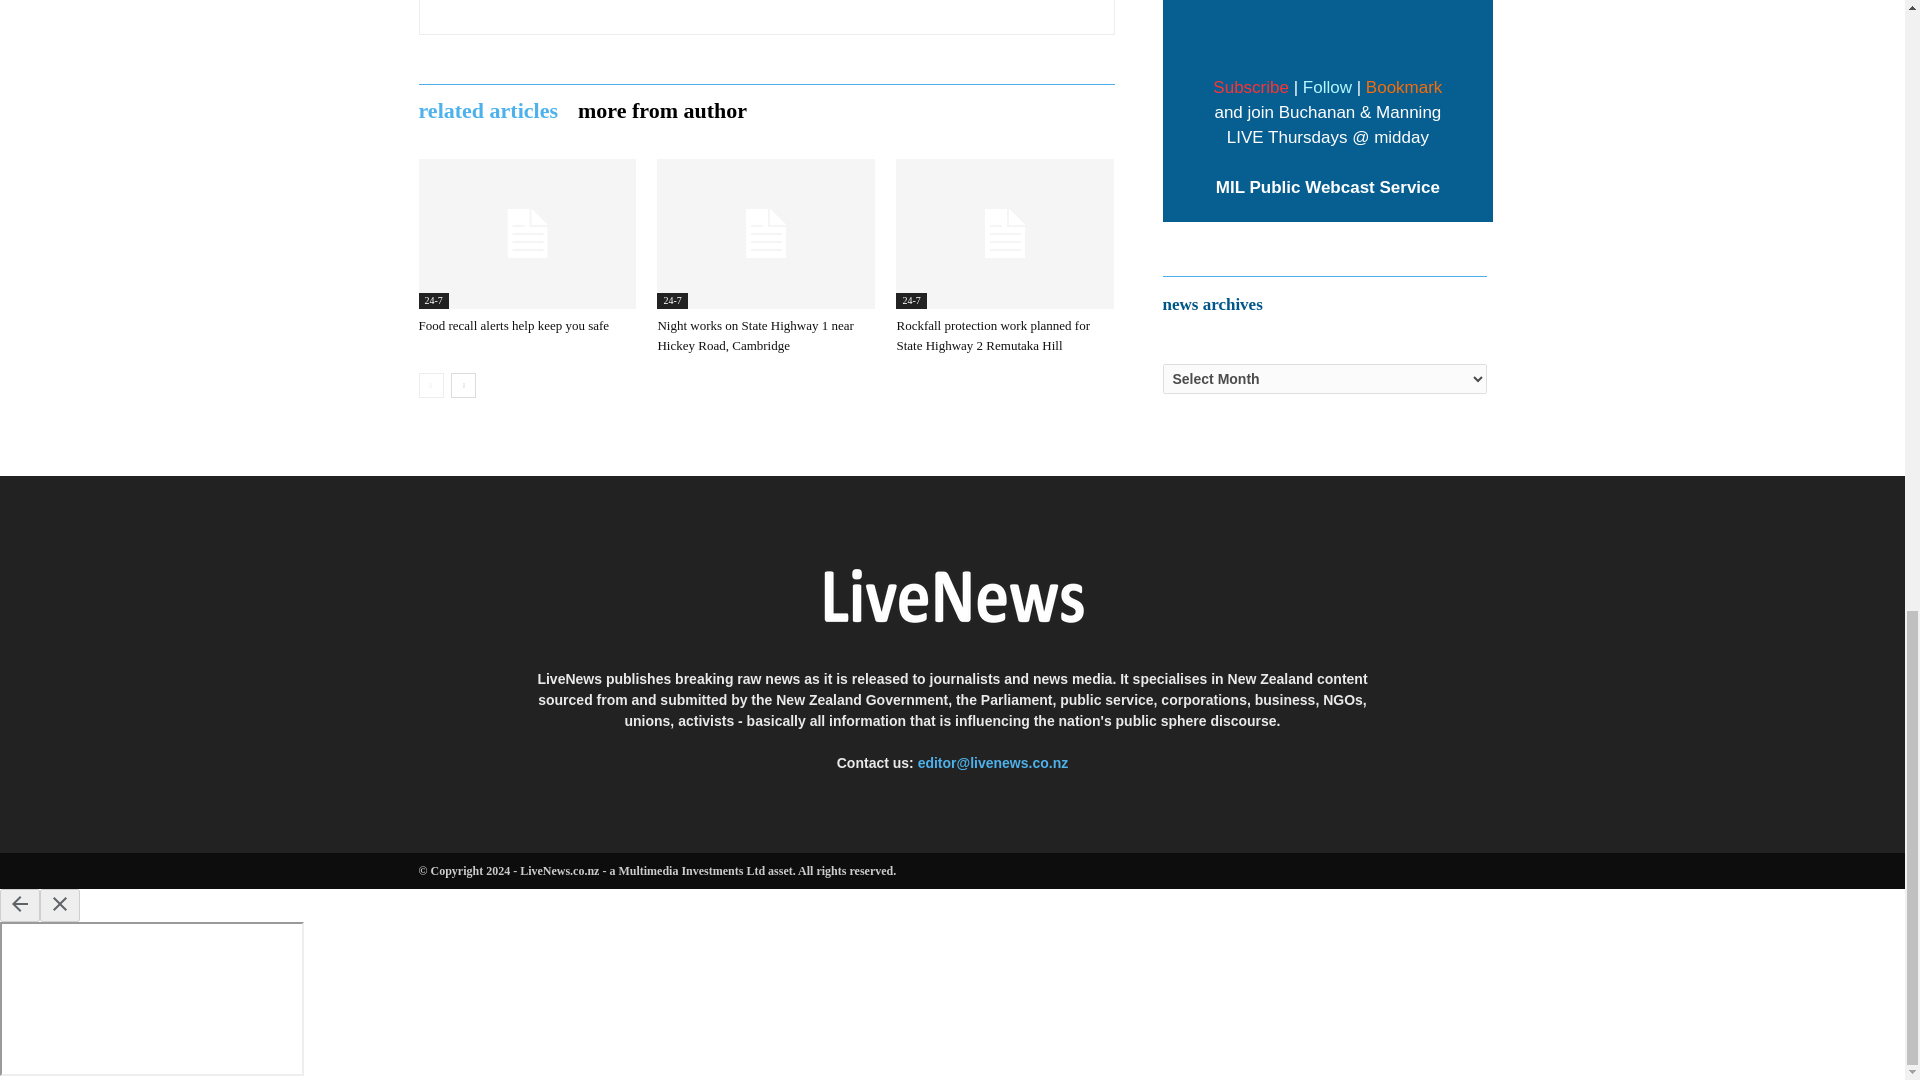 This screenshot has height=1080, width=1920. I want to click on YouTube video player, so click(1328, 34).